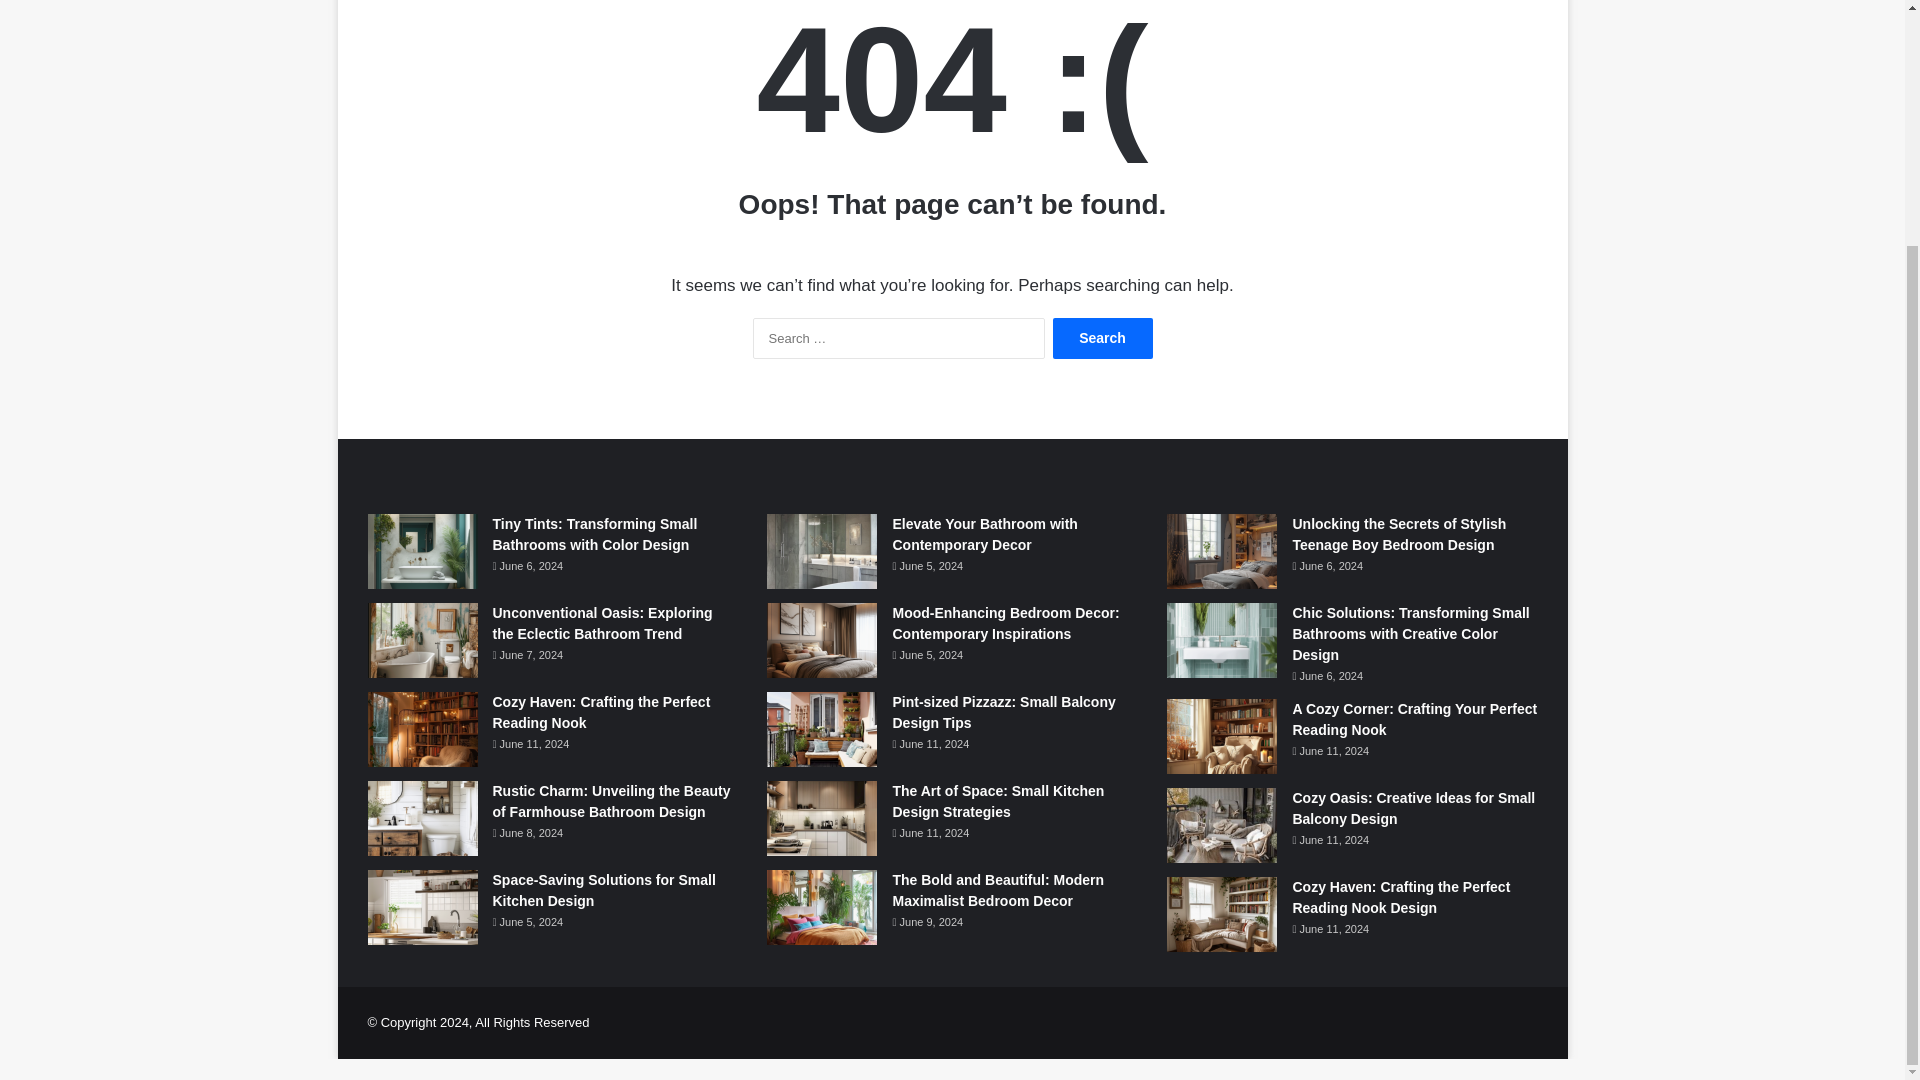 This screenshot has height=1080, width=1920. What do you see at coordinates (600, 712) in the screenshot?
I see `Cozy Haven: Crafting the Perfect Reading Nook` at bounding box center [600, 712].